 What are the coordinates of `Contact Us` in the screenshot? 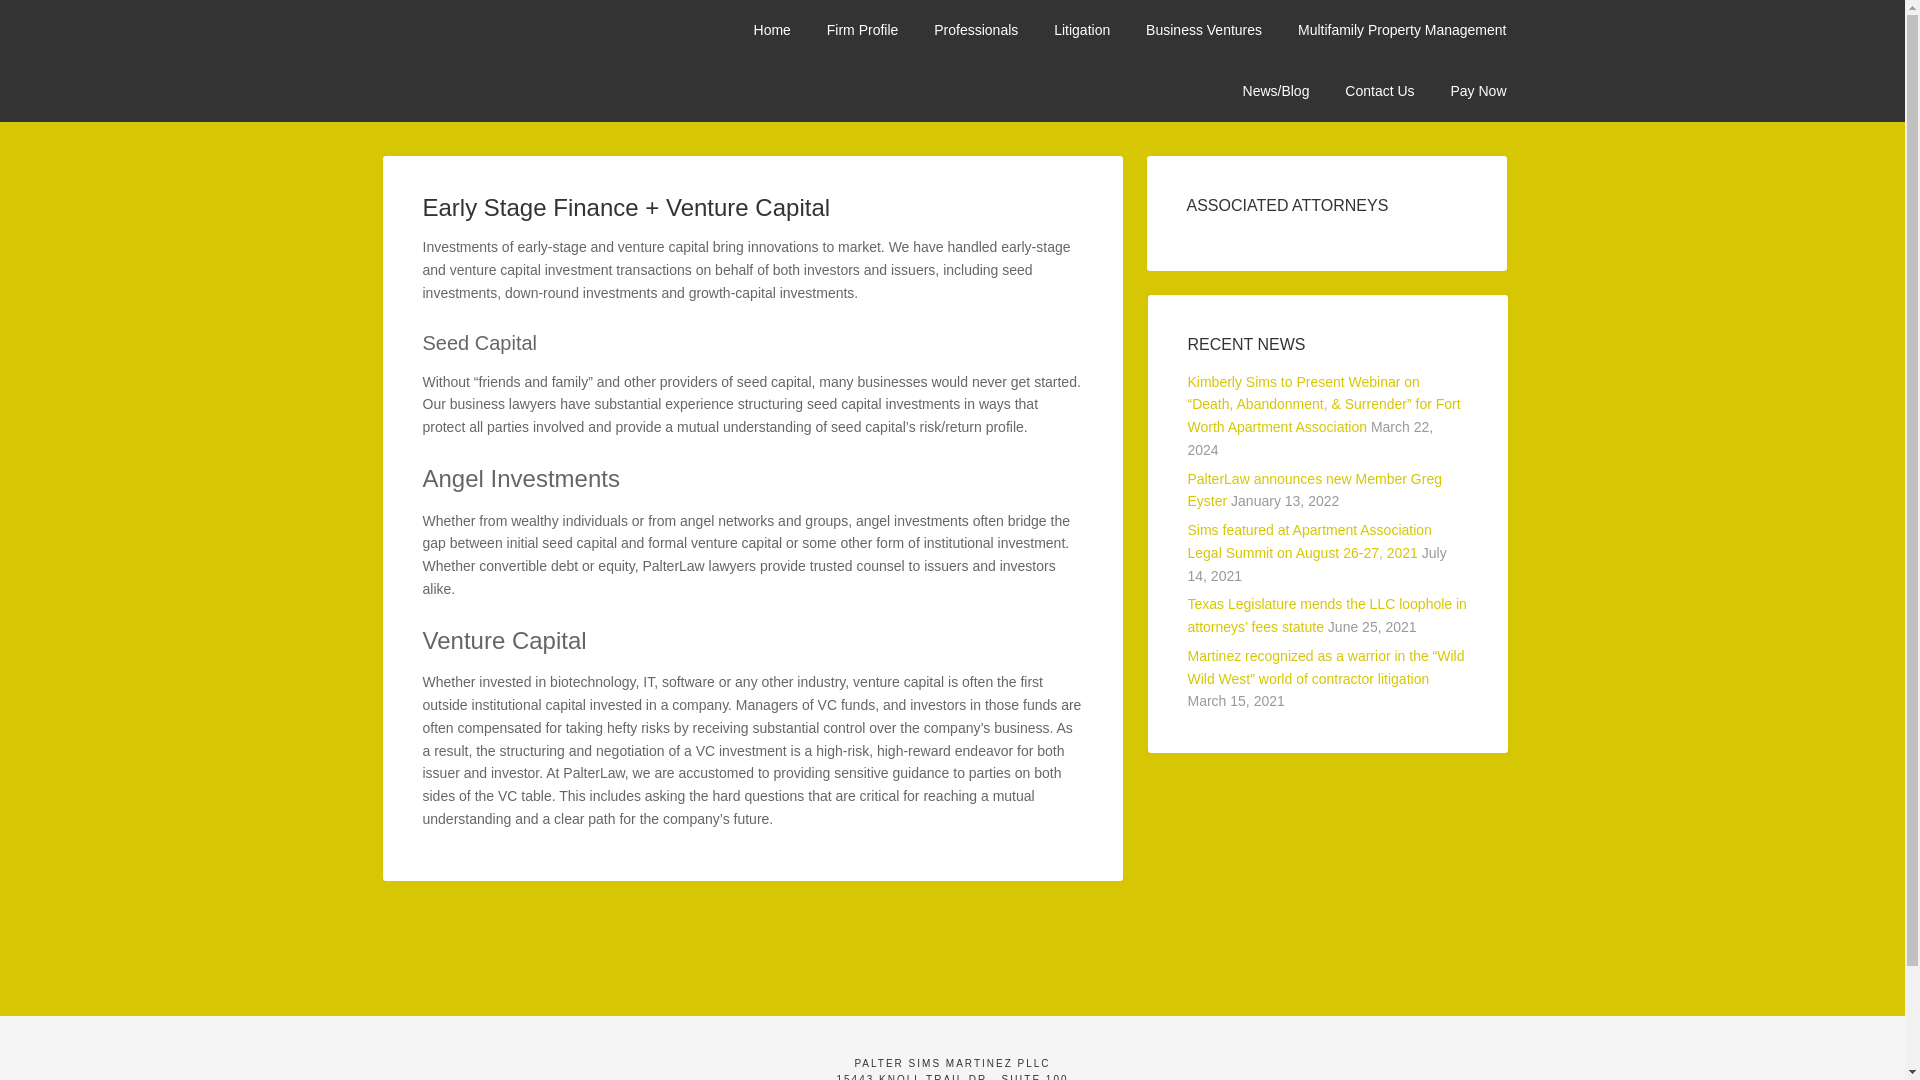 It's located at (1379, 91).